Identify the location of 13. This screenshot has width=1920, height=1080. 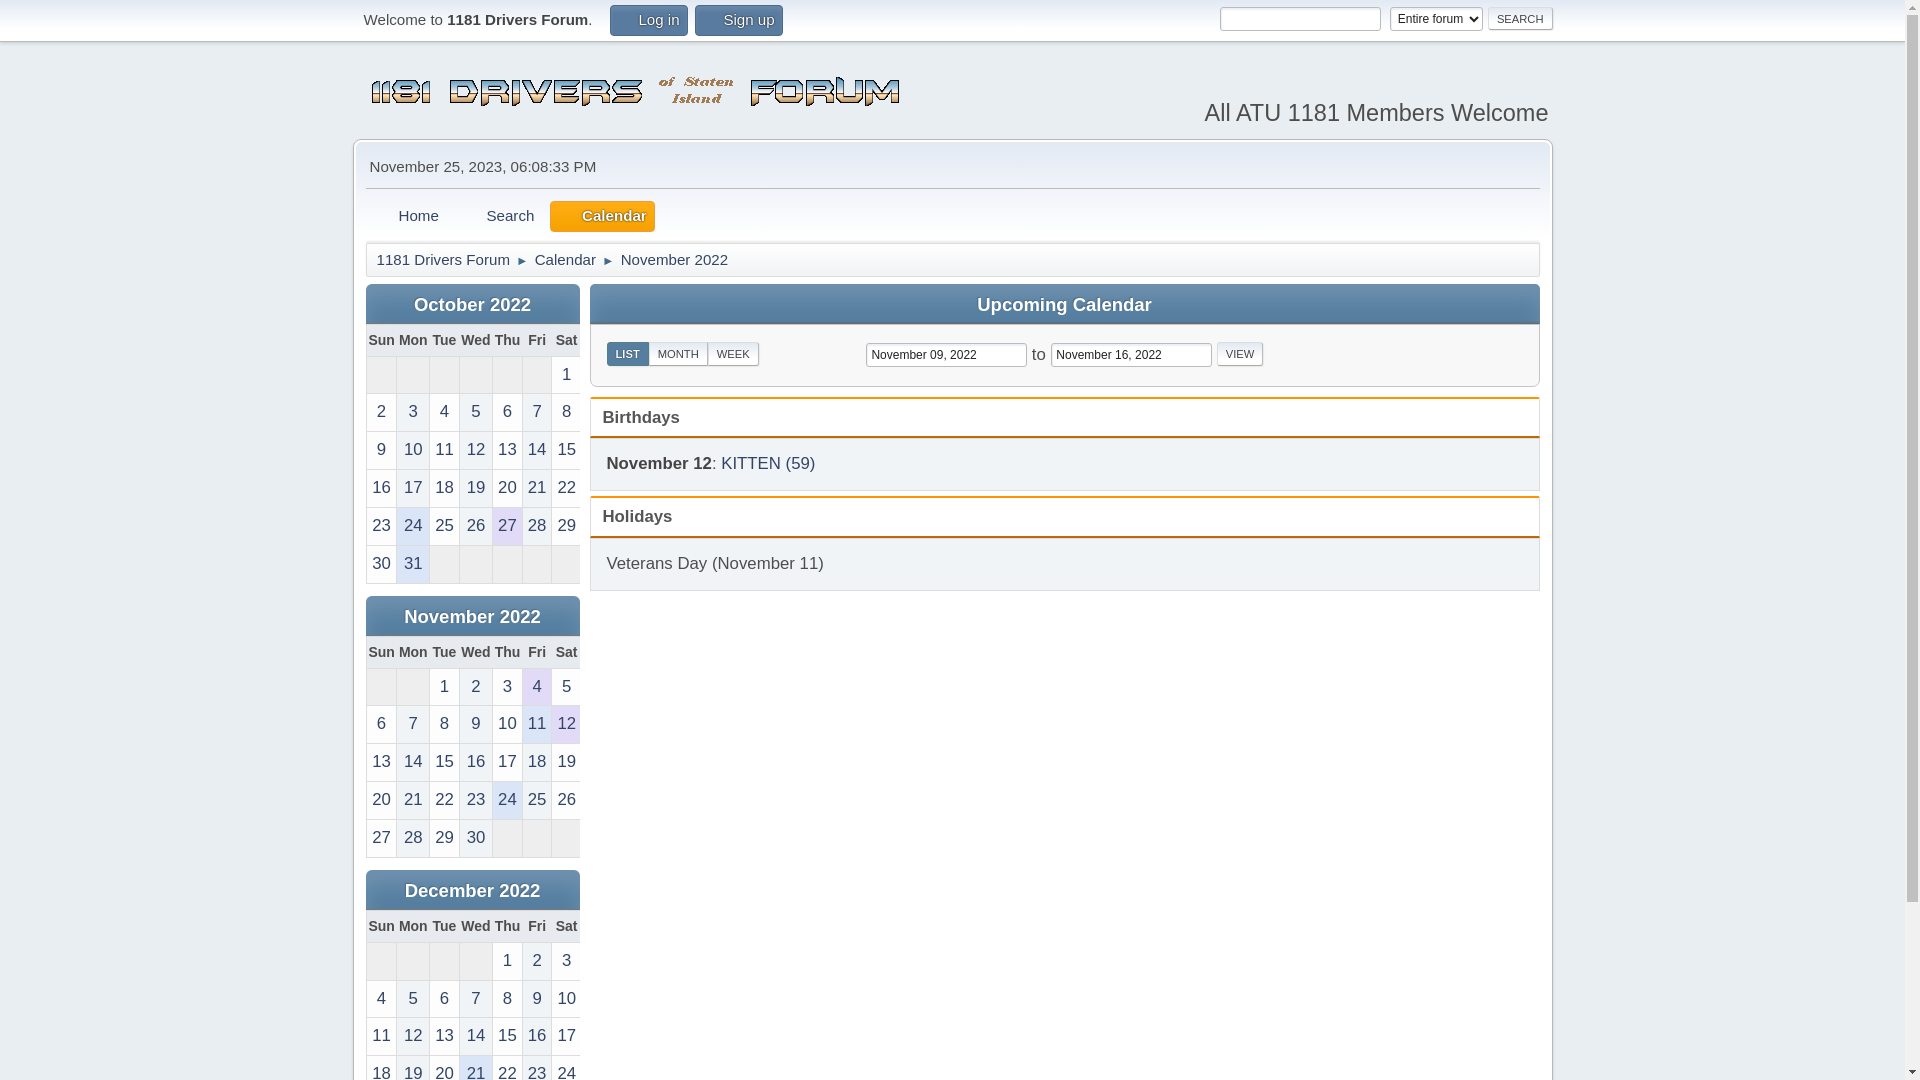
(508, 450).